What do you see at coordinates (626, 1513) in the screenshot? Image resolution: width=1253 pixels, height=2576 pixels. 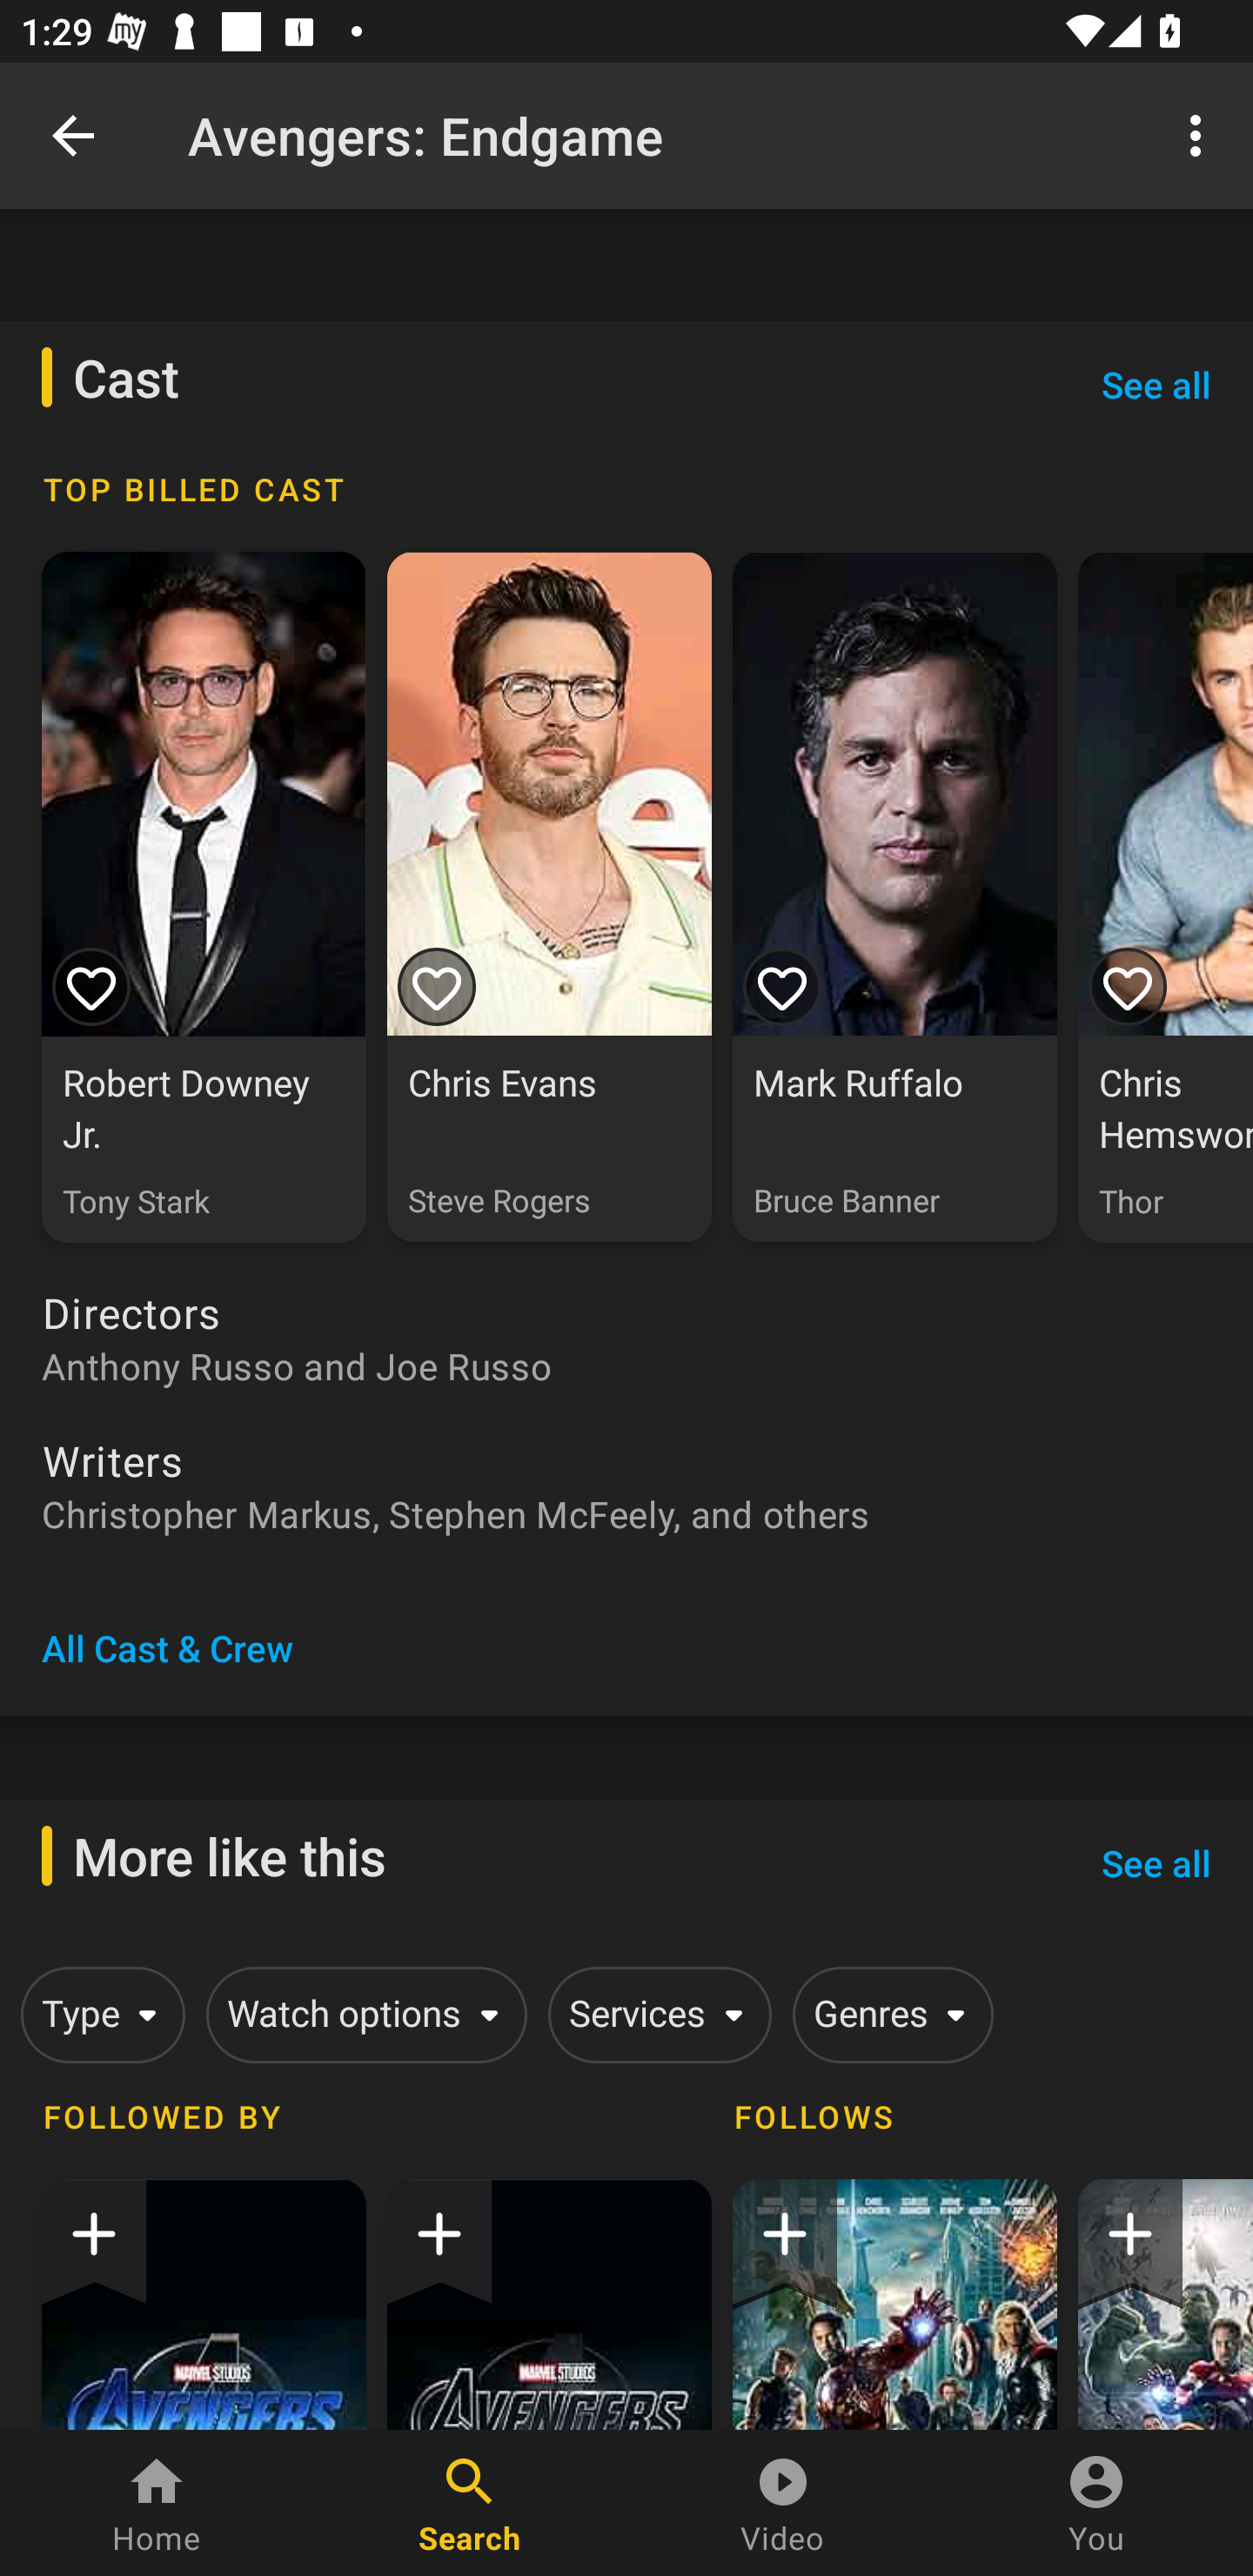 I see `Christopher Markus, Stephen McFeely, and others` at bounding box center [626, 1513].